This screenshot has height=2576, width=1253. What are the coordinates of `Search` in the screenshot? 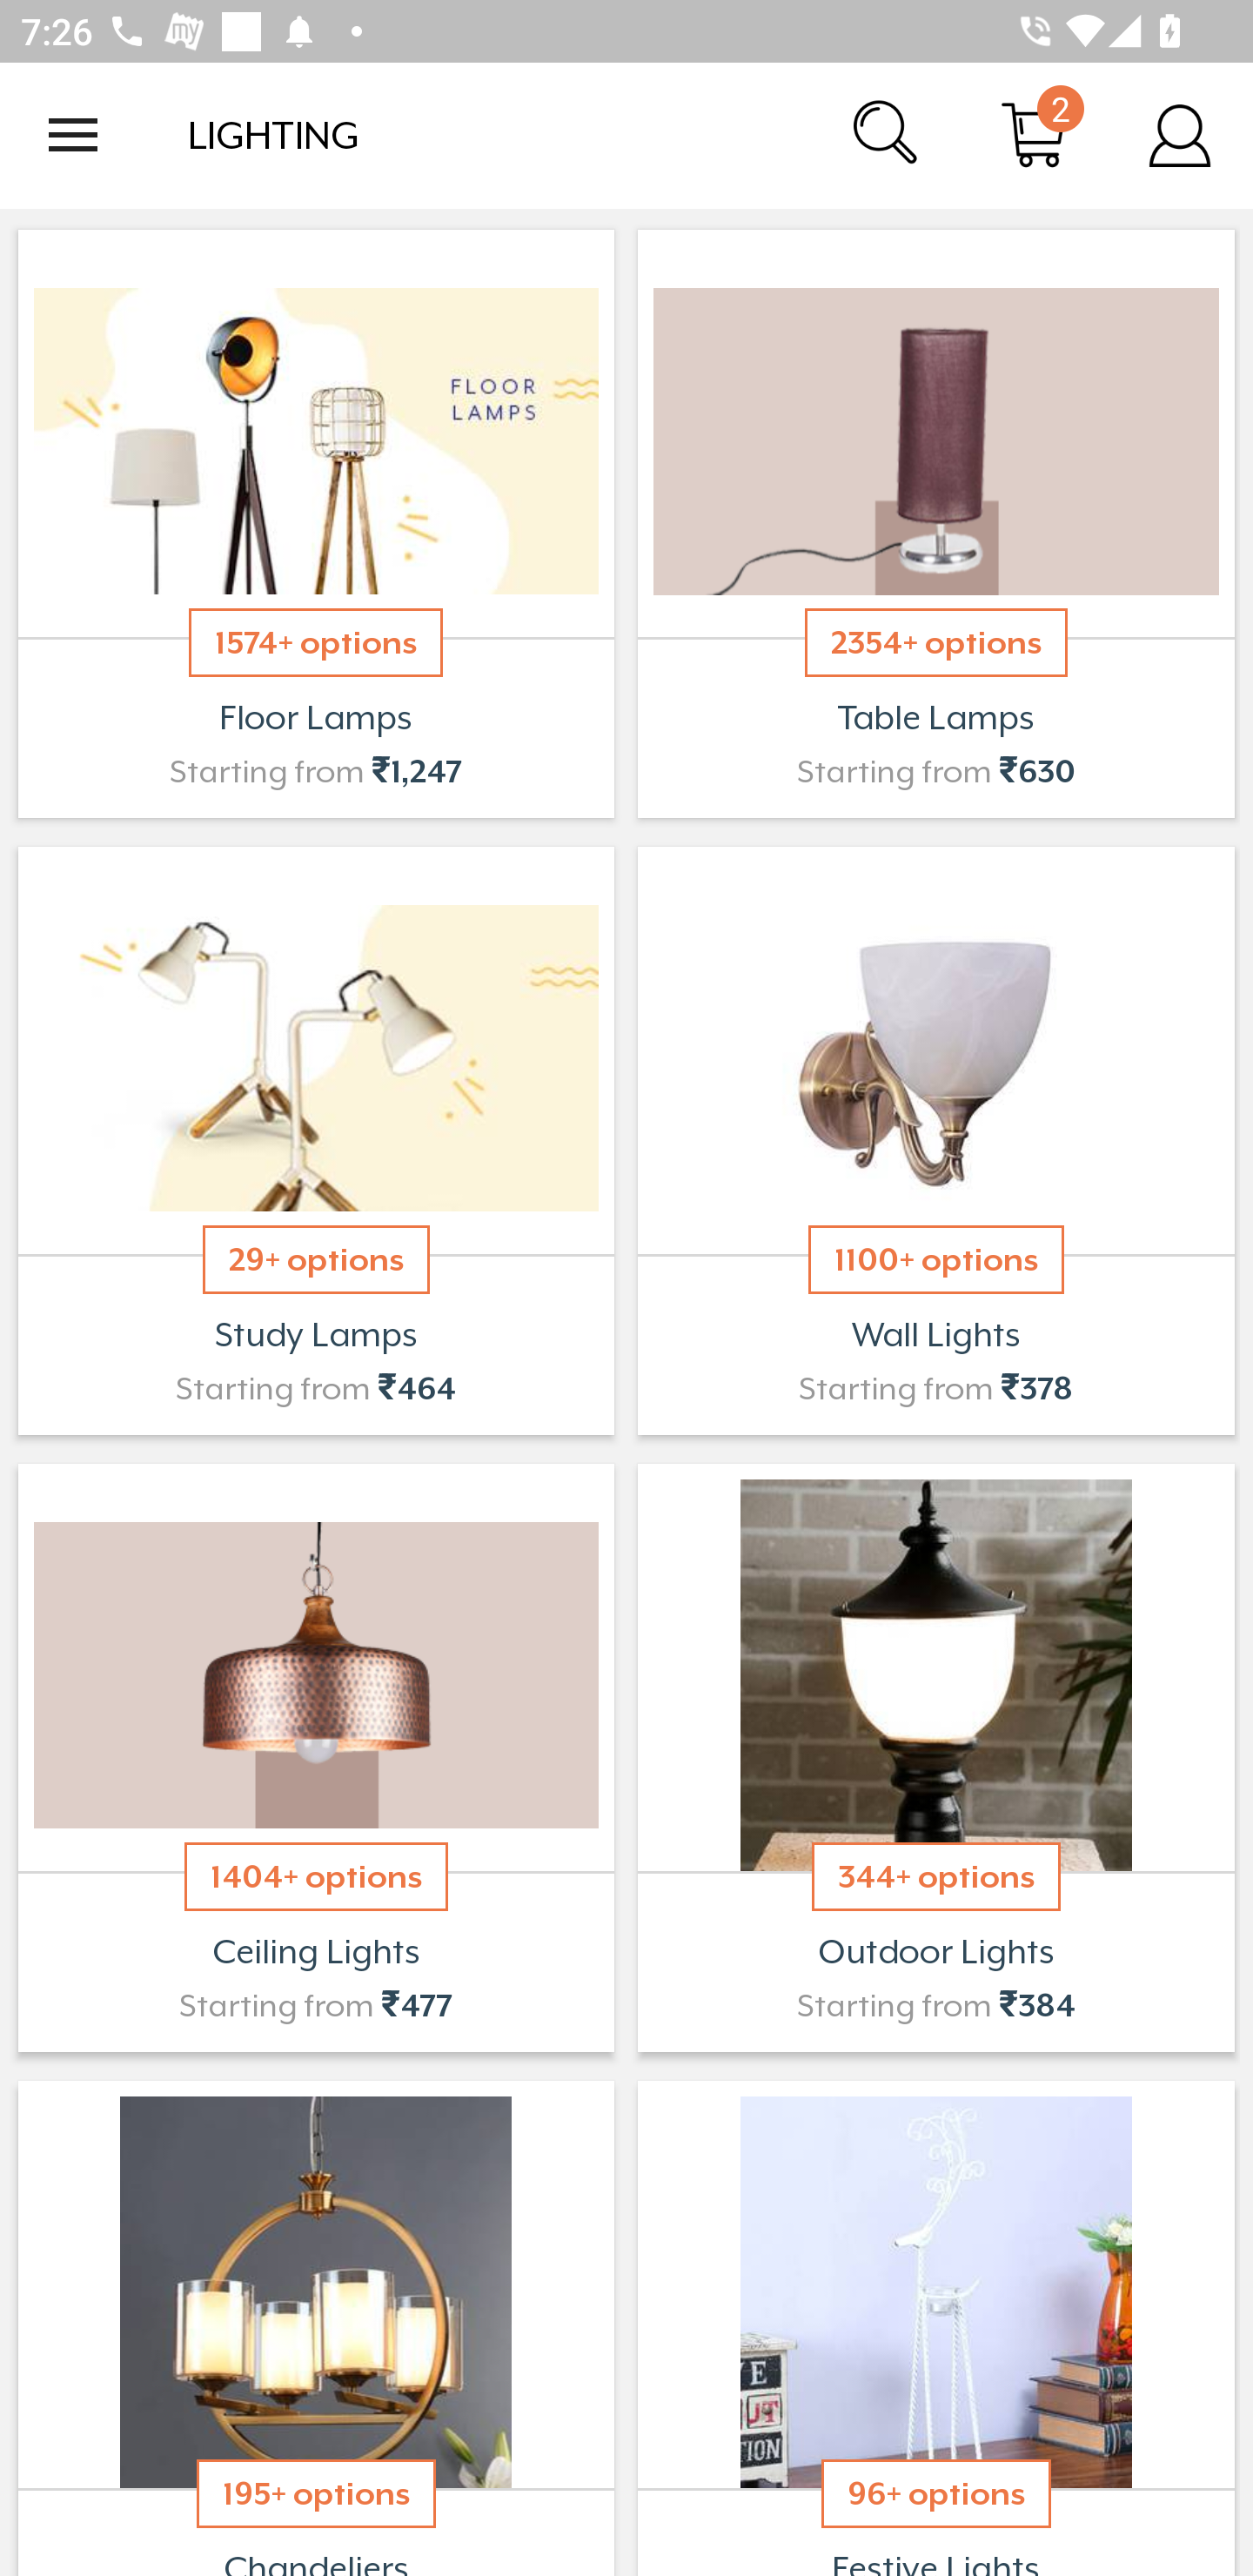 It's located at (888, 134).